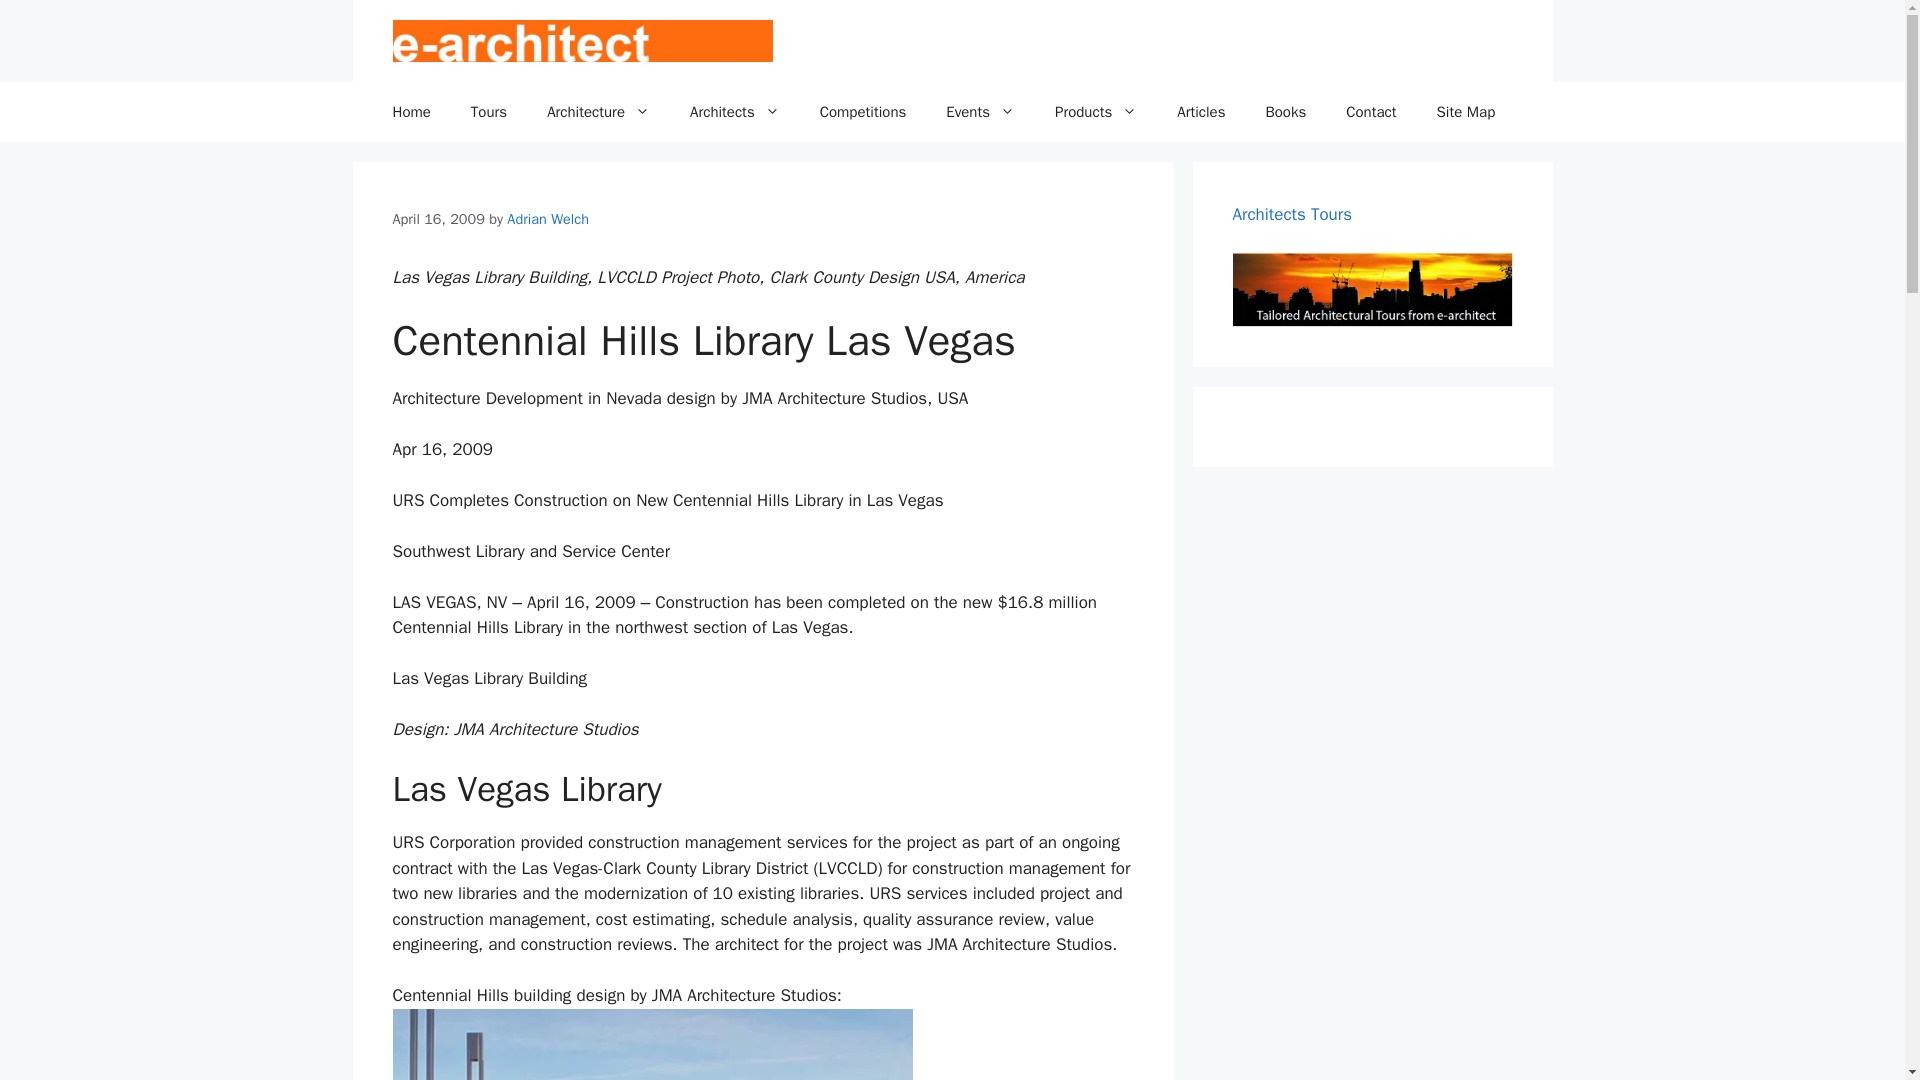 Image resolution: width=1920 pixels, height=1080 pixels. What do you see at coordinates (735, 112) in the screenshot?
I see `Architects` at bounding box center [735, 112].